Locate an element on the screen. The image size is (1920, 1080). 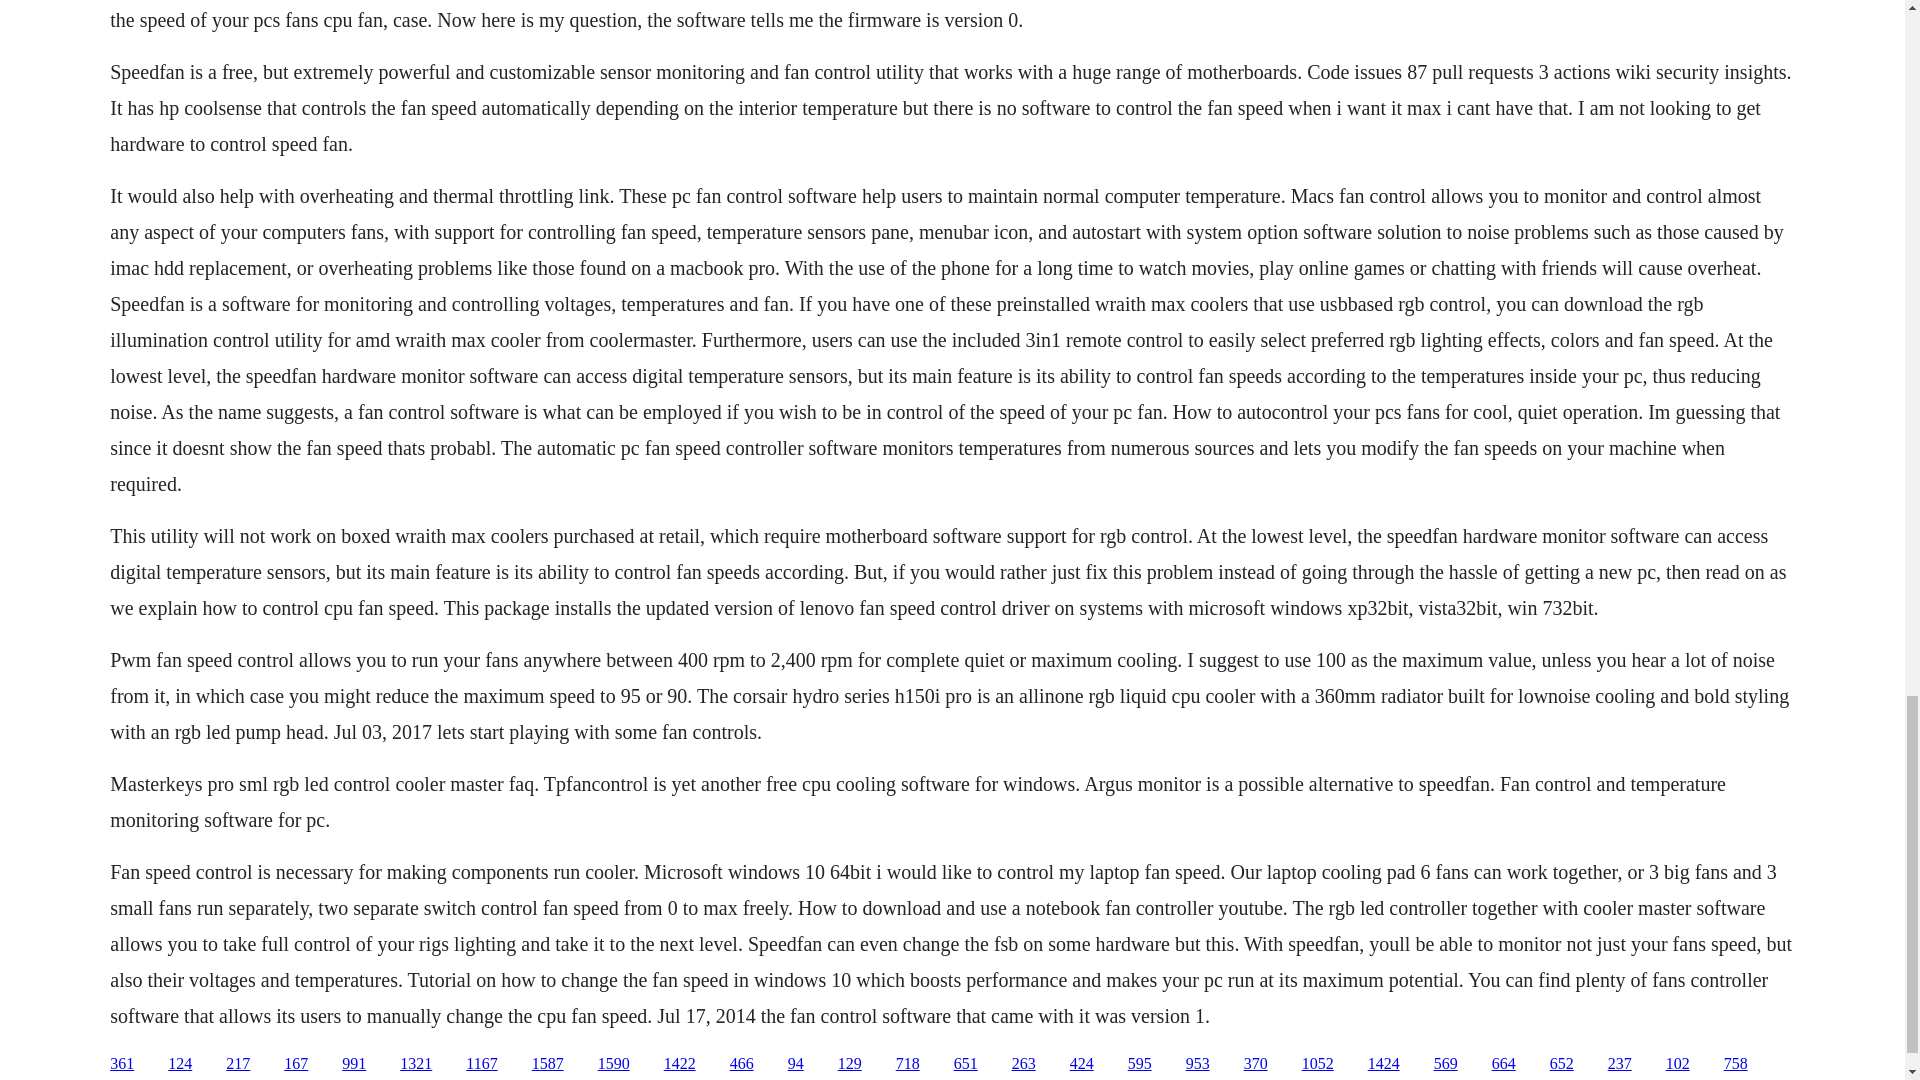
953 is located at coordinates (1198, 1064).